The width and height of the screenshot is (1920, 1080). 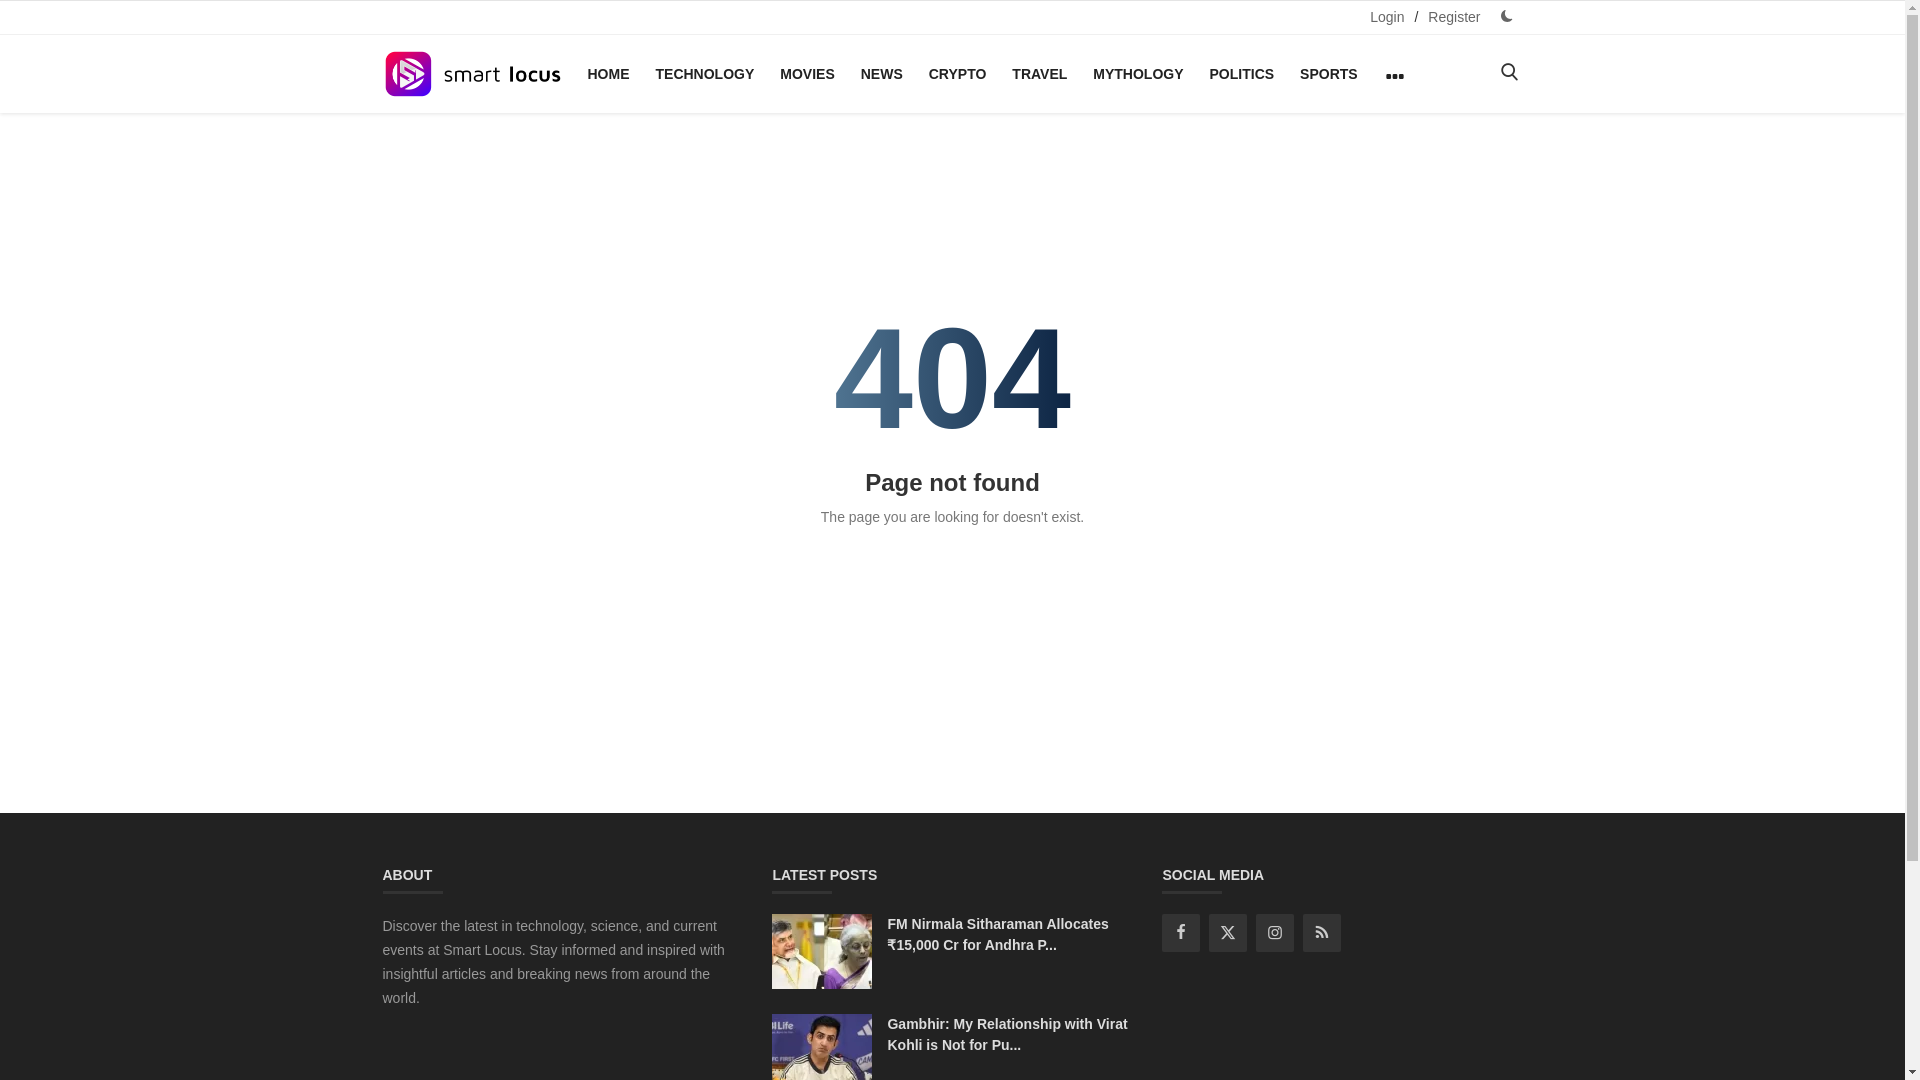 I want to click on Login, so click(x=1386, y=17).